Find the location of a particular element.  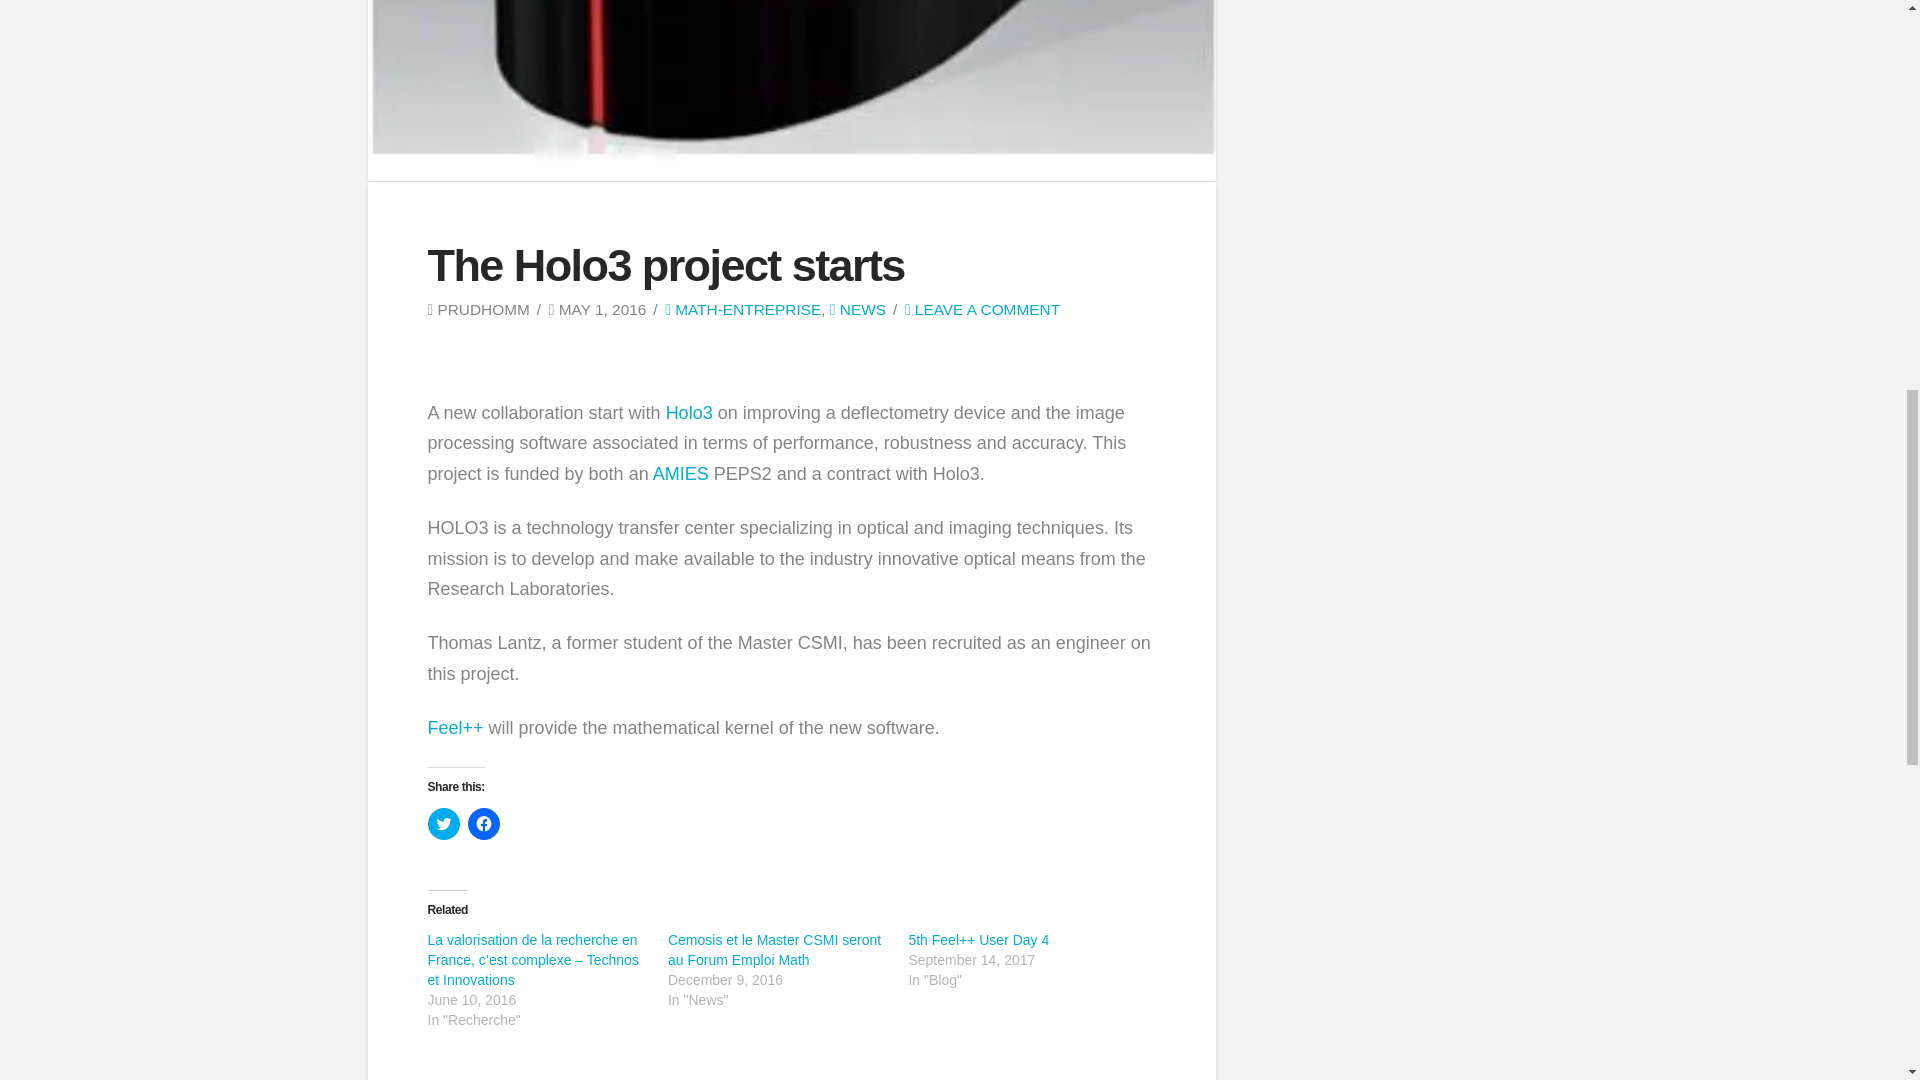

Click to share on Facebook is located at coordinates (484, 824).